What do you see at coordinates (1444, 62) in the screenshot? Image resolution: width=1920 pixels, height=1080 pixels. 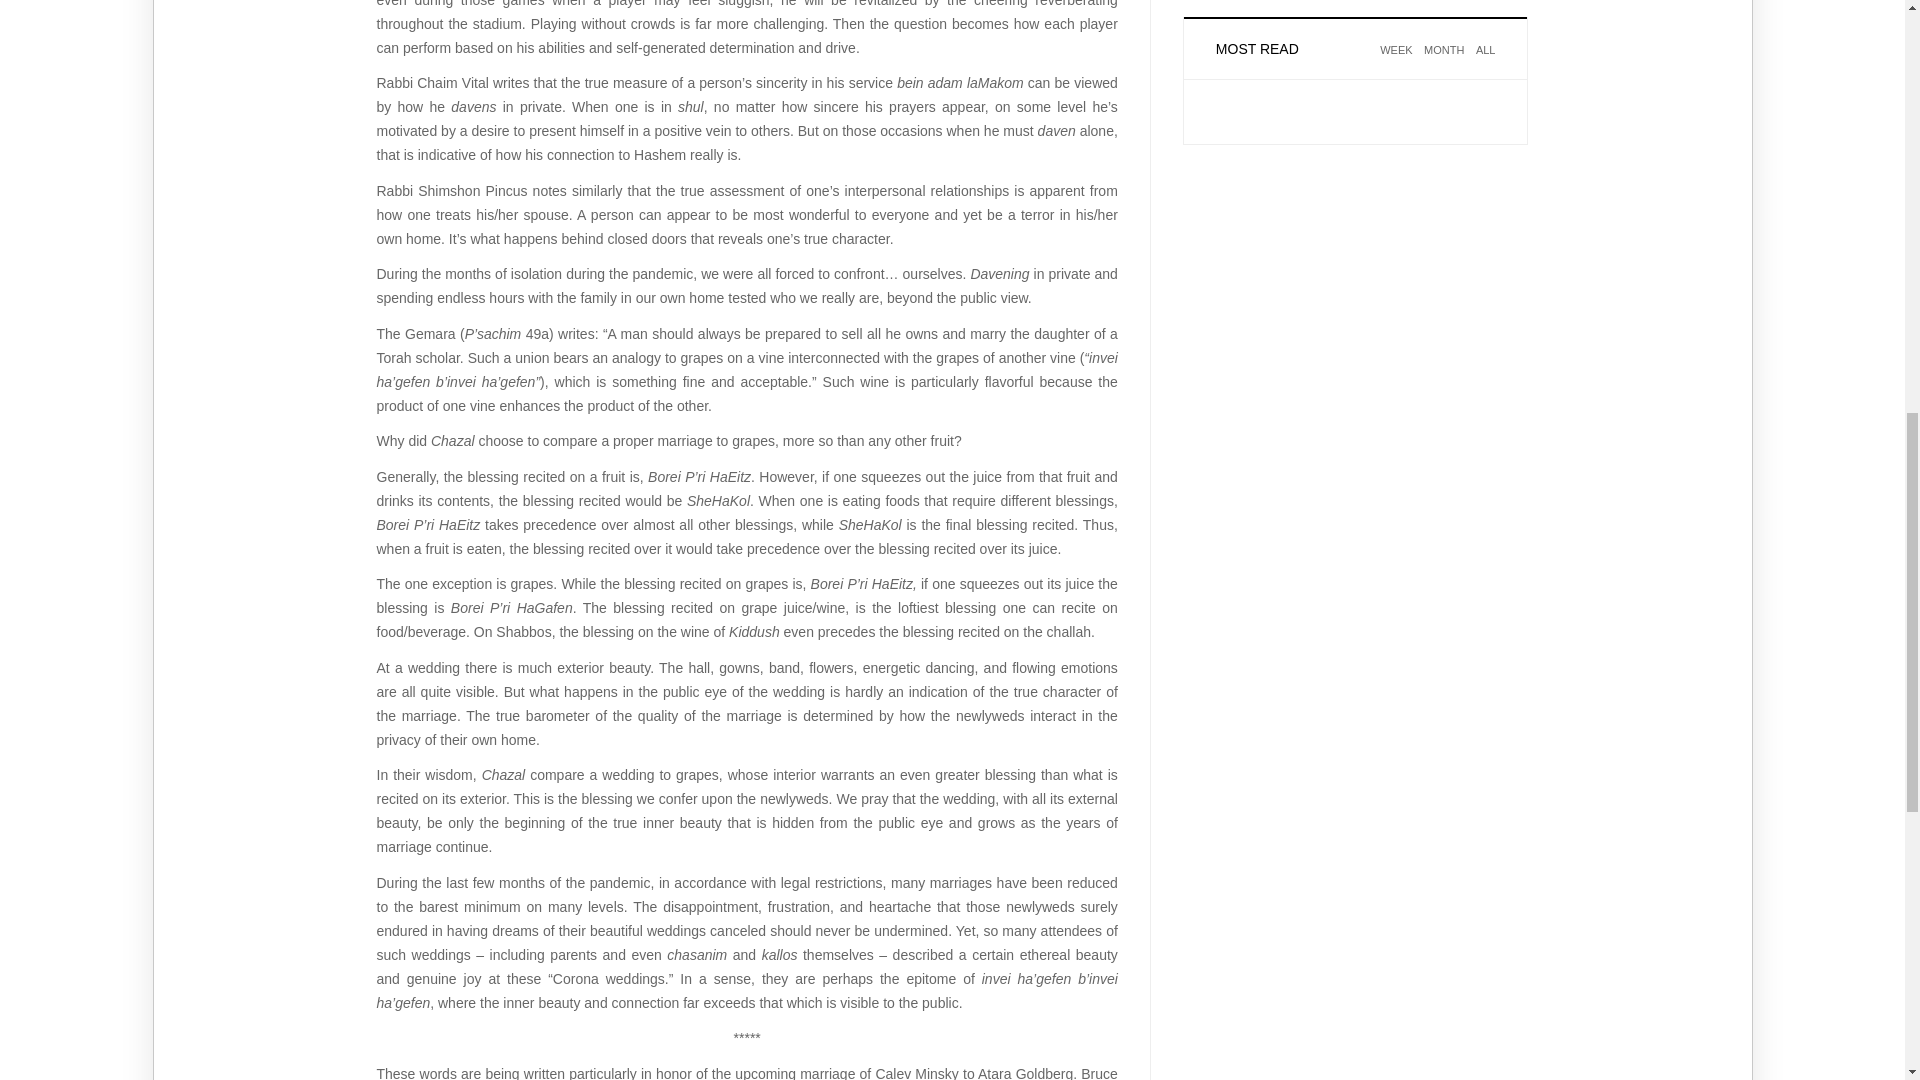 I see `Month` at bounding box center [1444, 62].